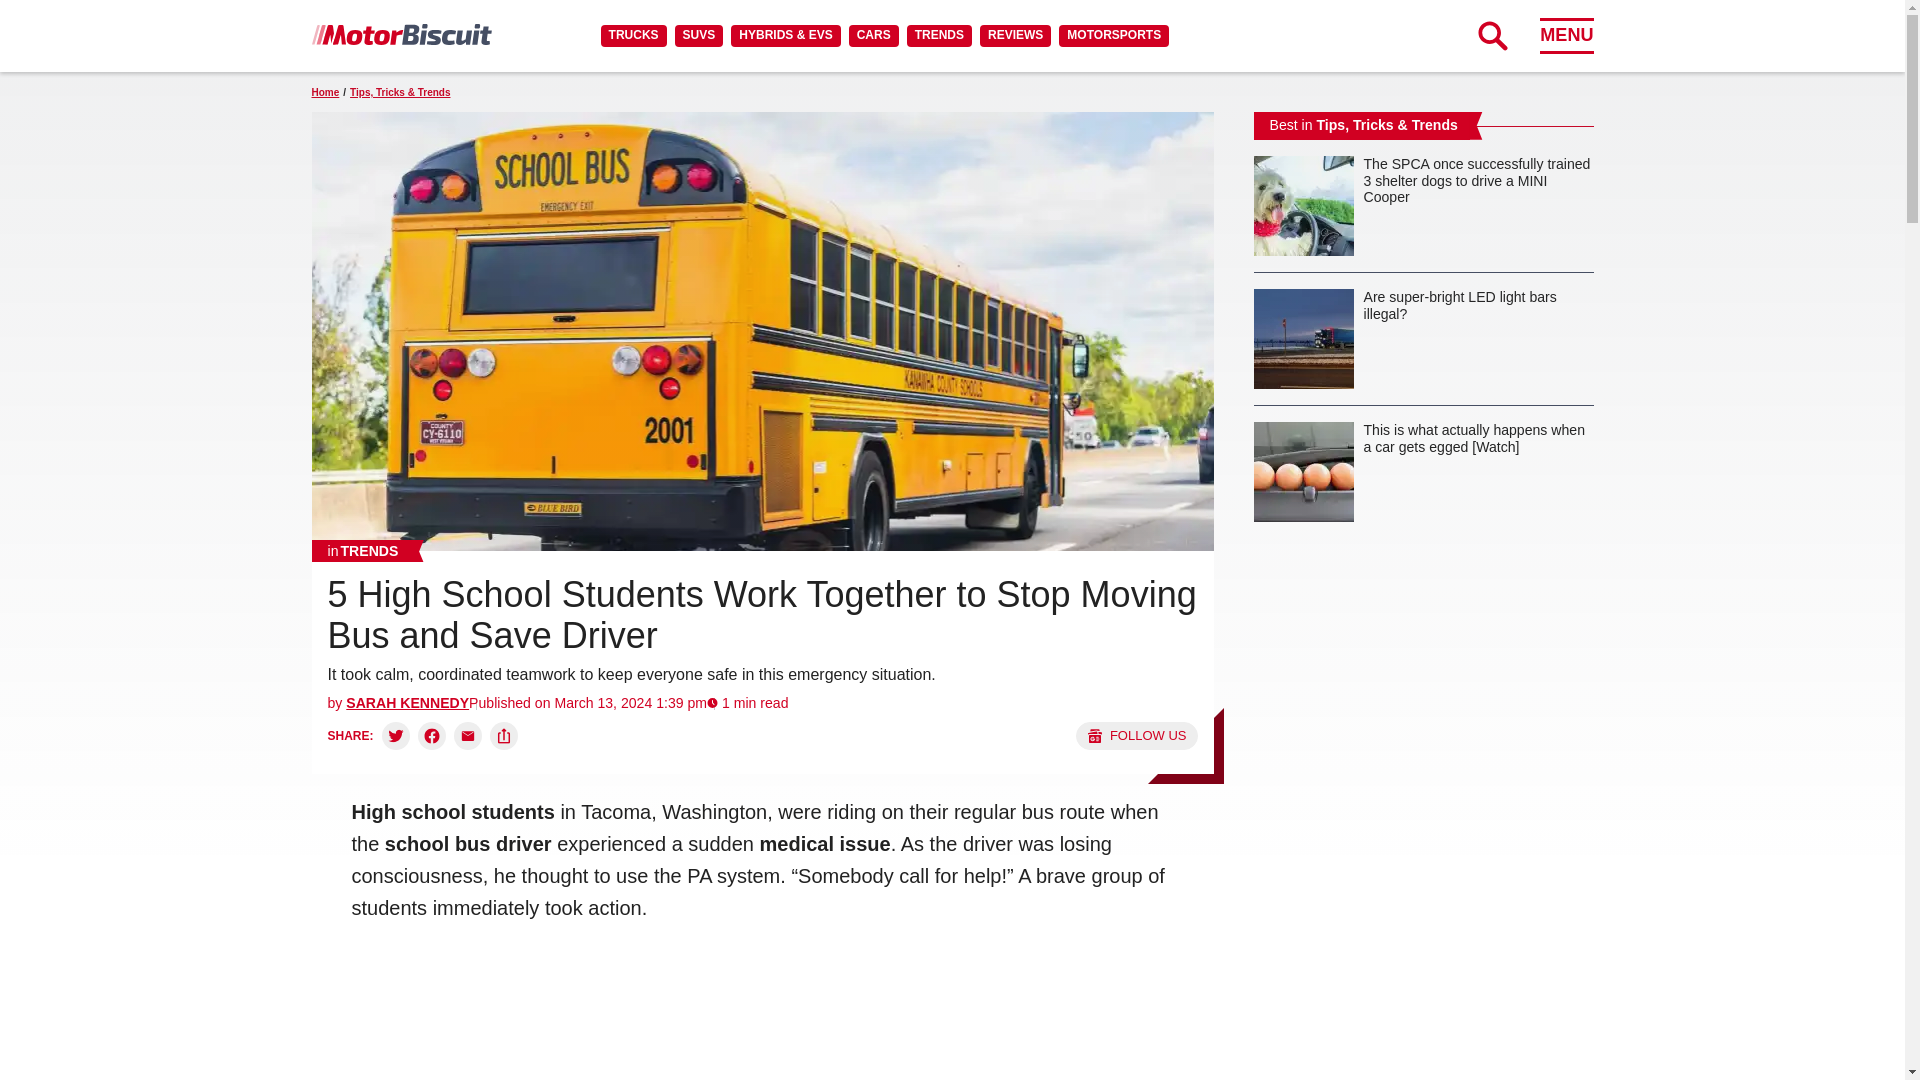 The image size is (1920, 1080). Describe the element at coordinates (1492, 35) in the screenshot. I see `Expand Search` at that location.